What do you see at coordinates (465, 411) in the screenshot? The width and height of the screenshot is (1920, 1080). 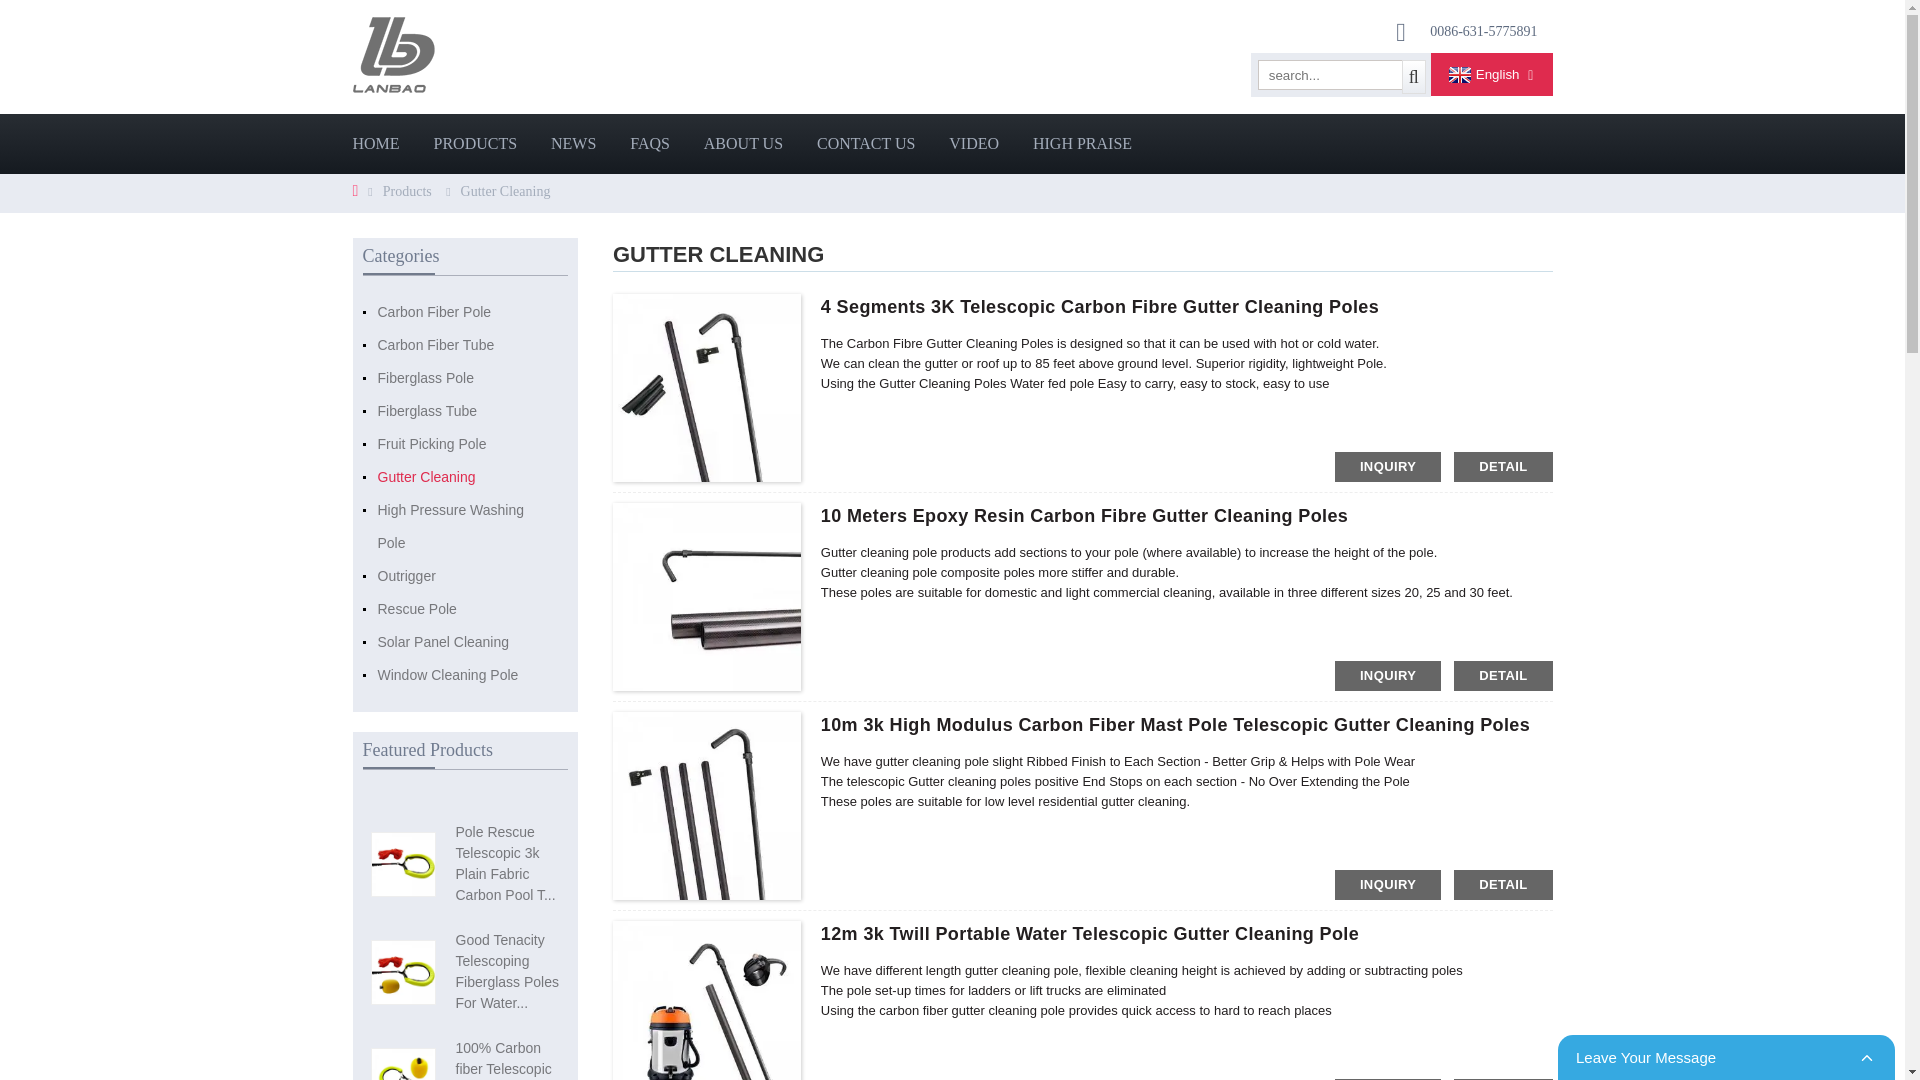 I see `Fiberglass Tube` at bounding box center [465, 411].